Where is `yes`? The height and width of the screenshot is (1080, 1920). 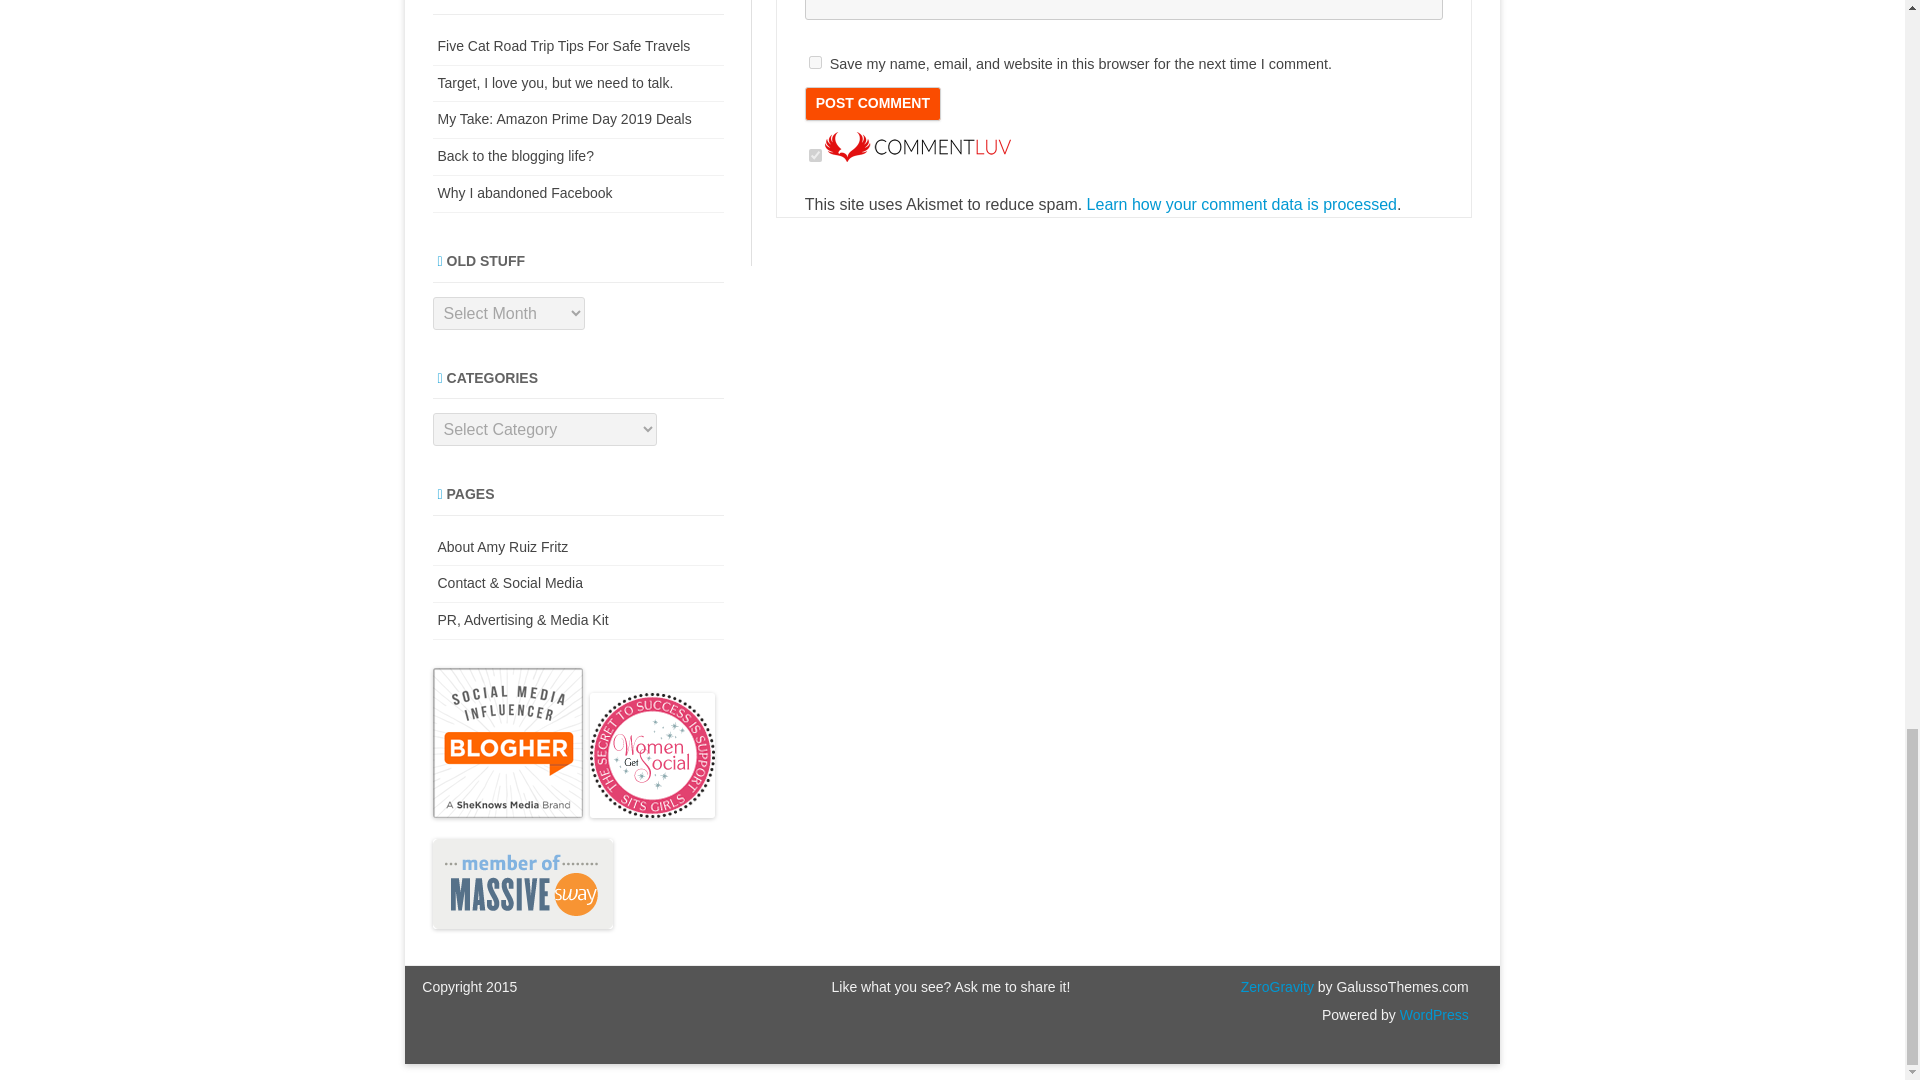
yes is located at coordinates (814, 62).